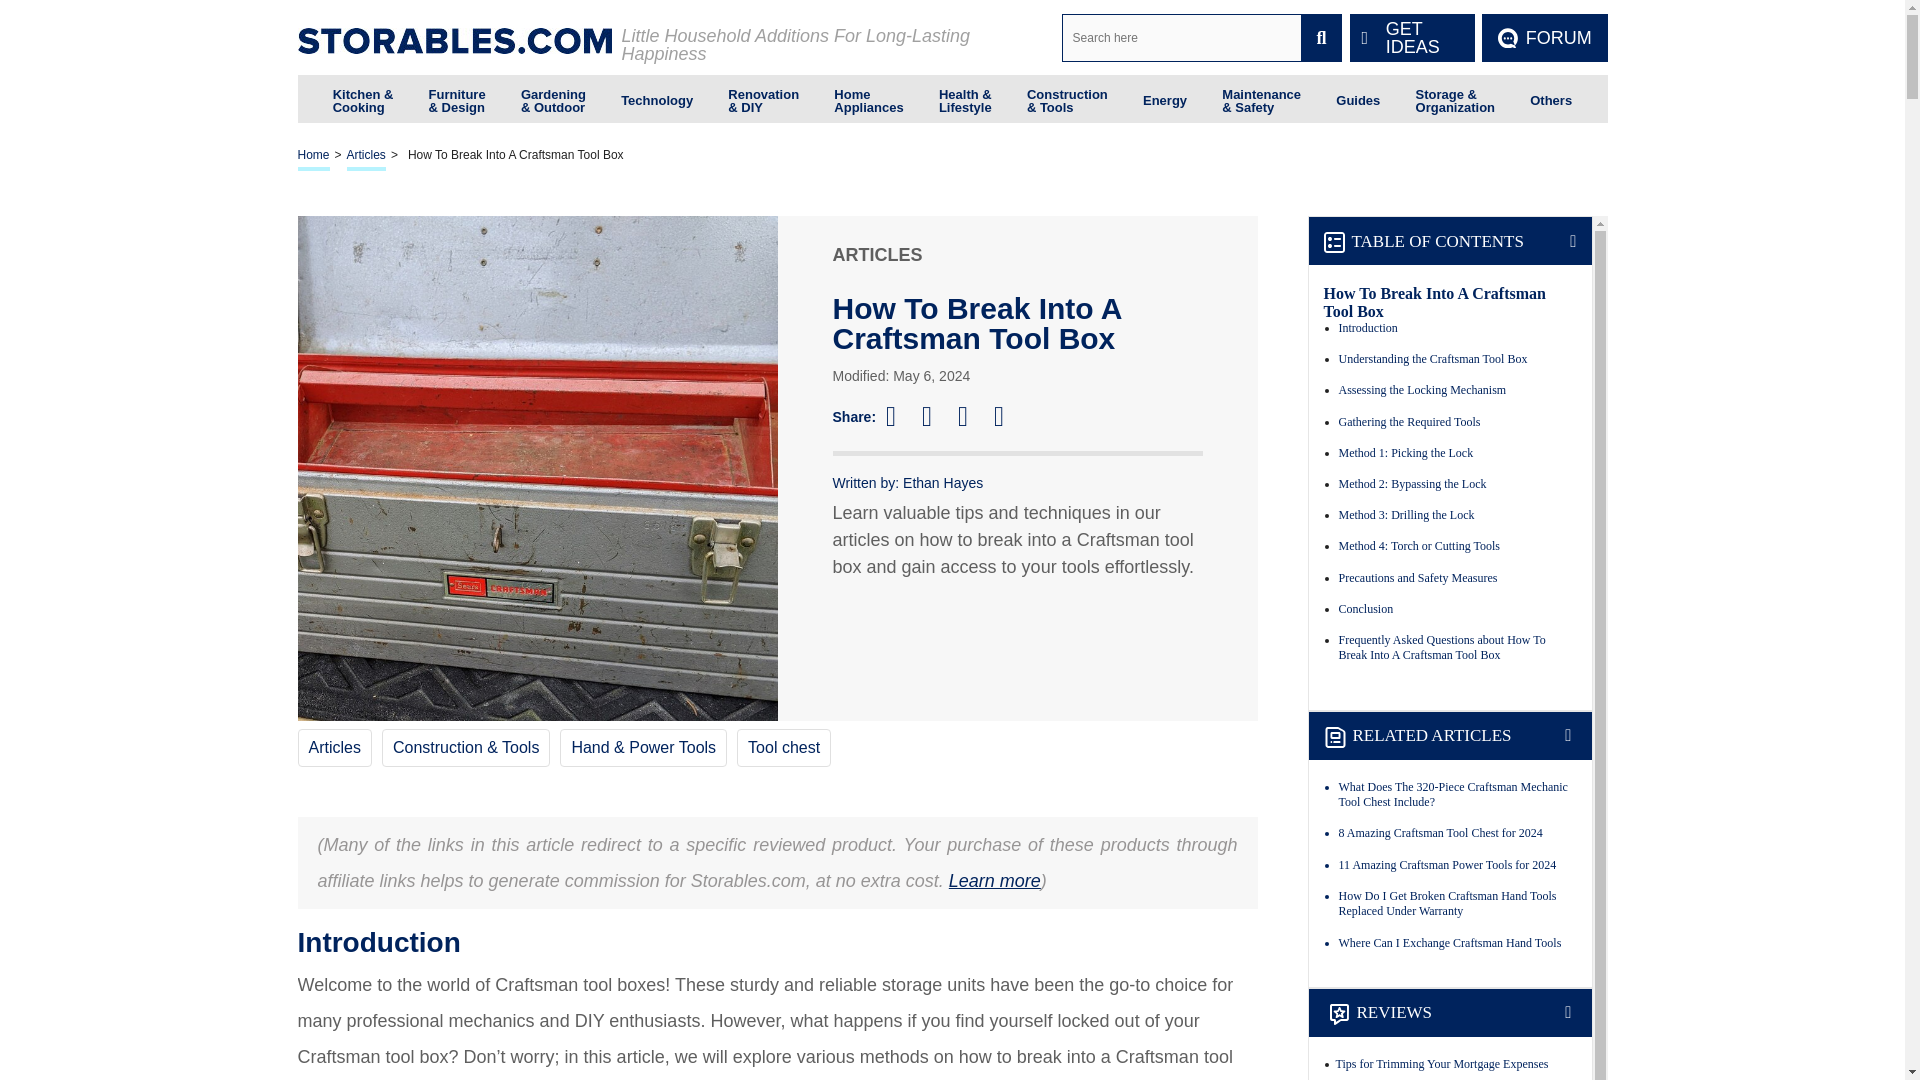  I want to click on Technology, so click(656, 98).